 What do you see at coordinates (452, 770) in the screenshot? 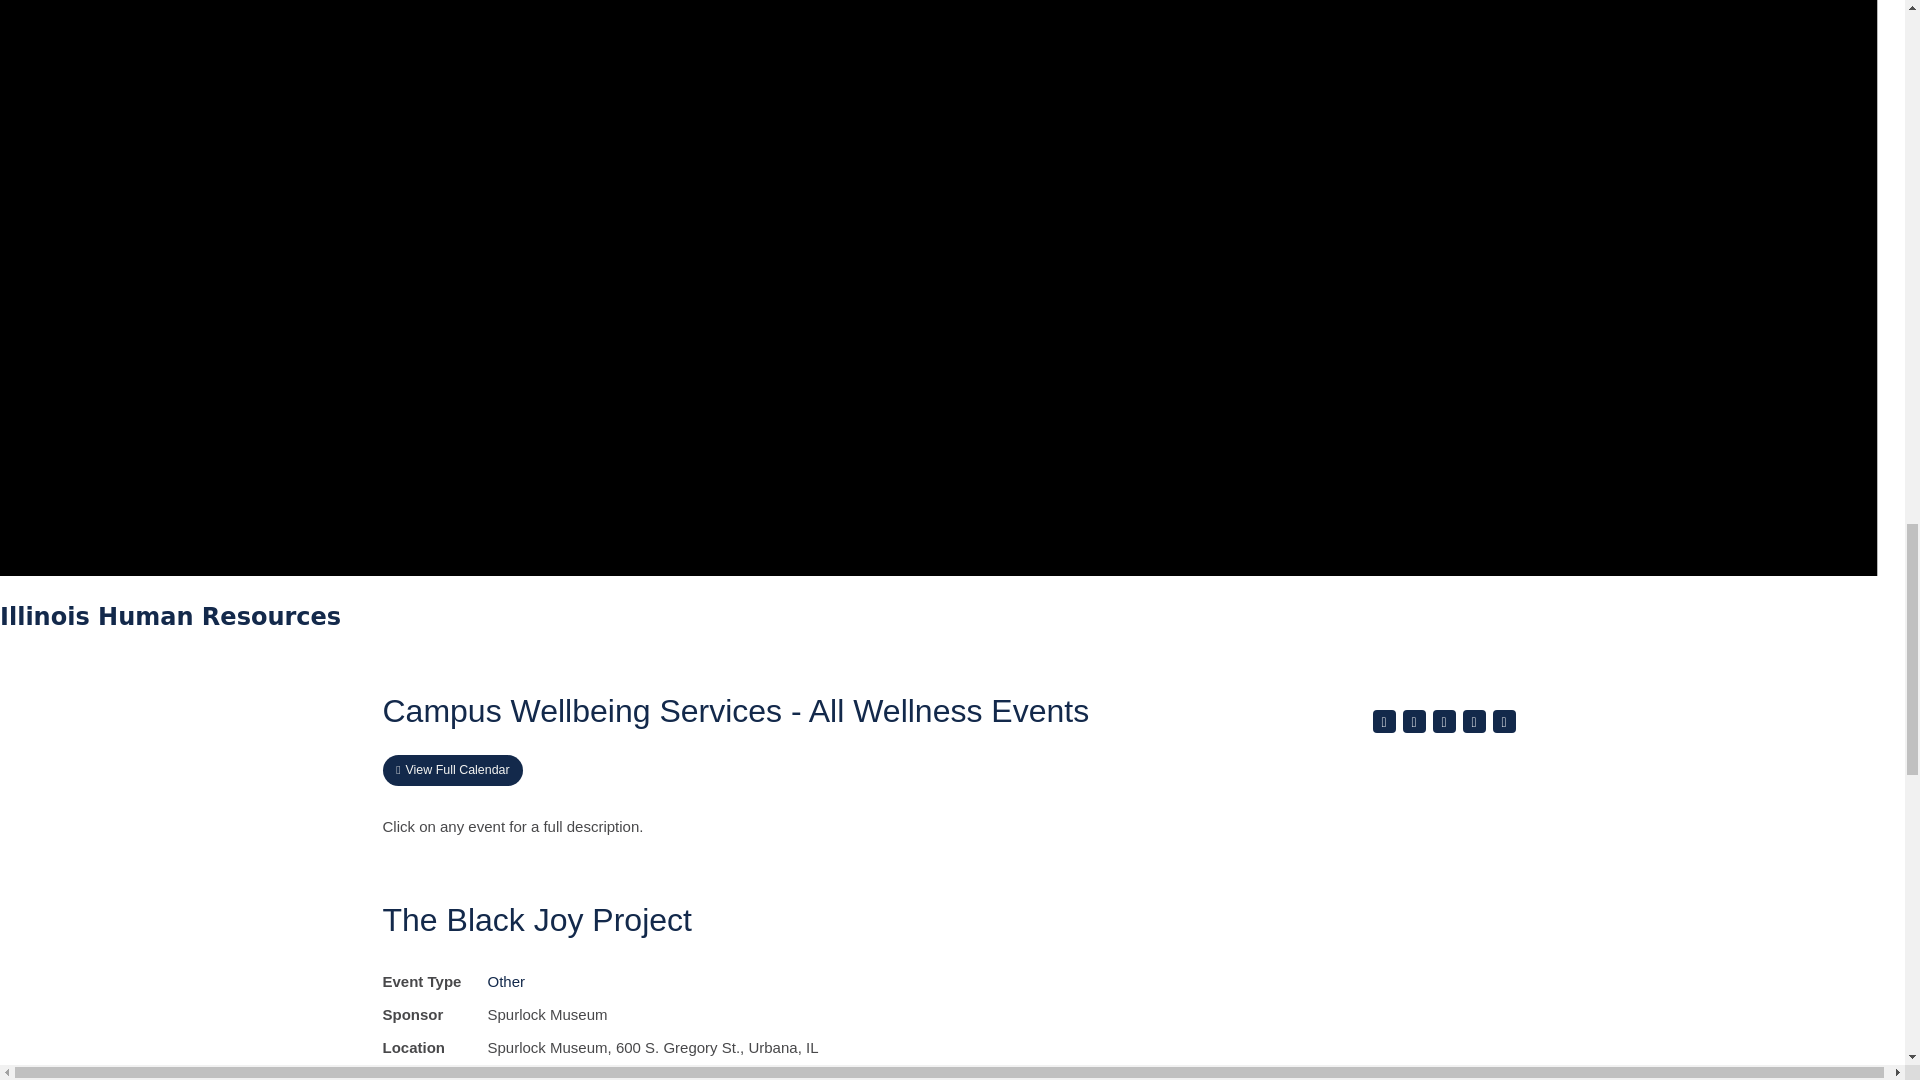
I see `View Full Calendar` at bounding box center [452, 770].